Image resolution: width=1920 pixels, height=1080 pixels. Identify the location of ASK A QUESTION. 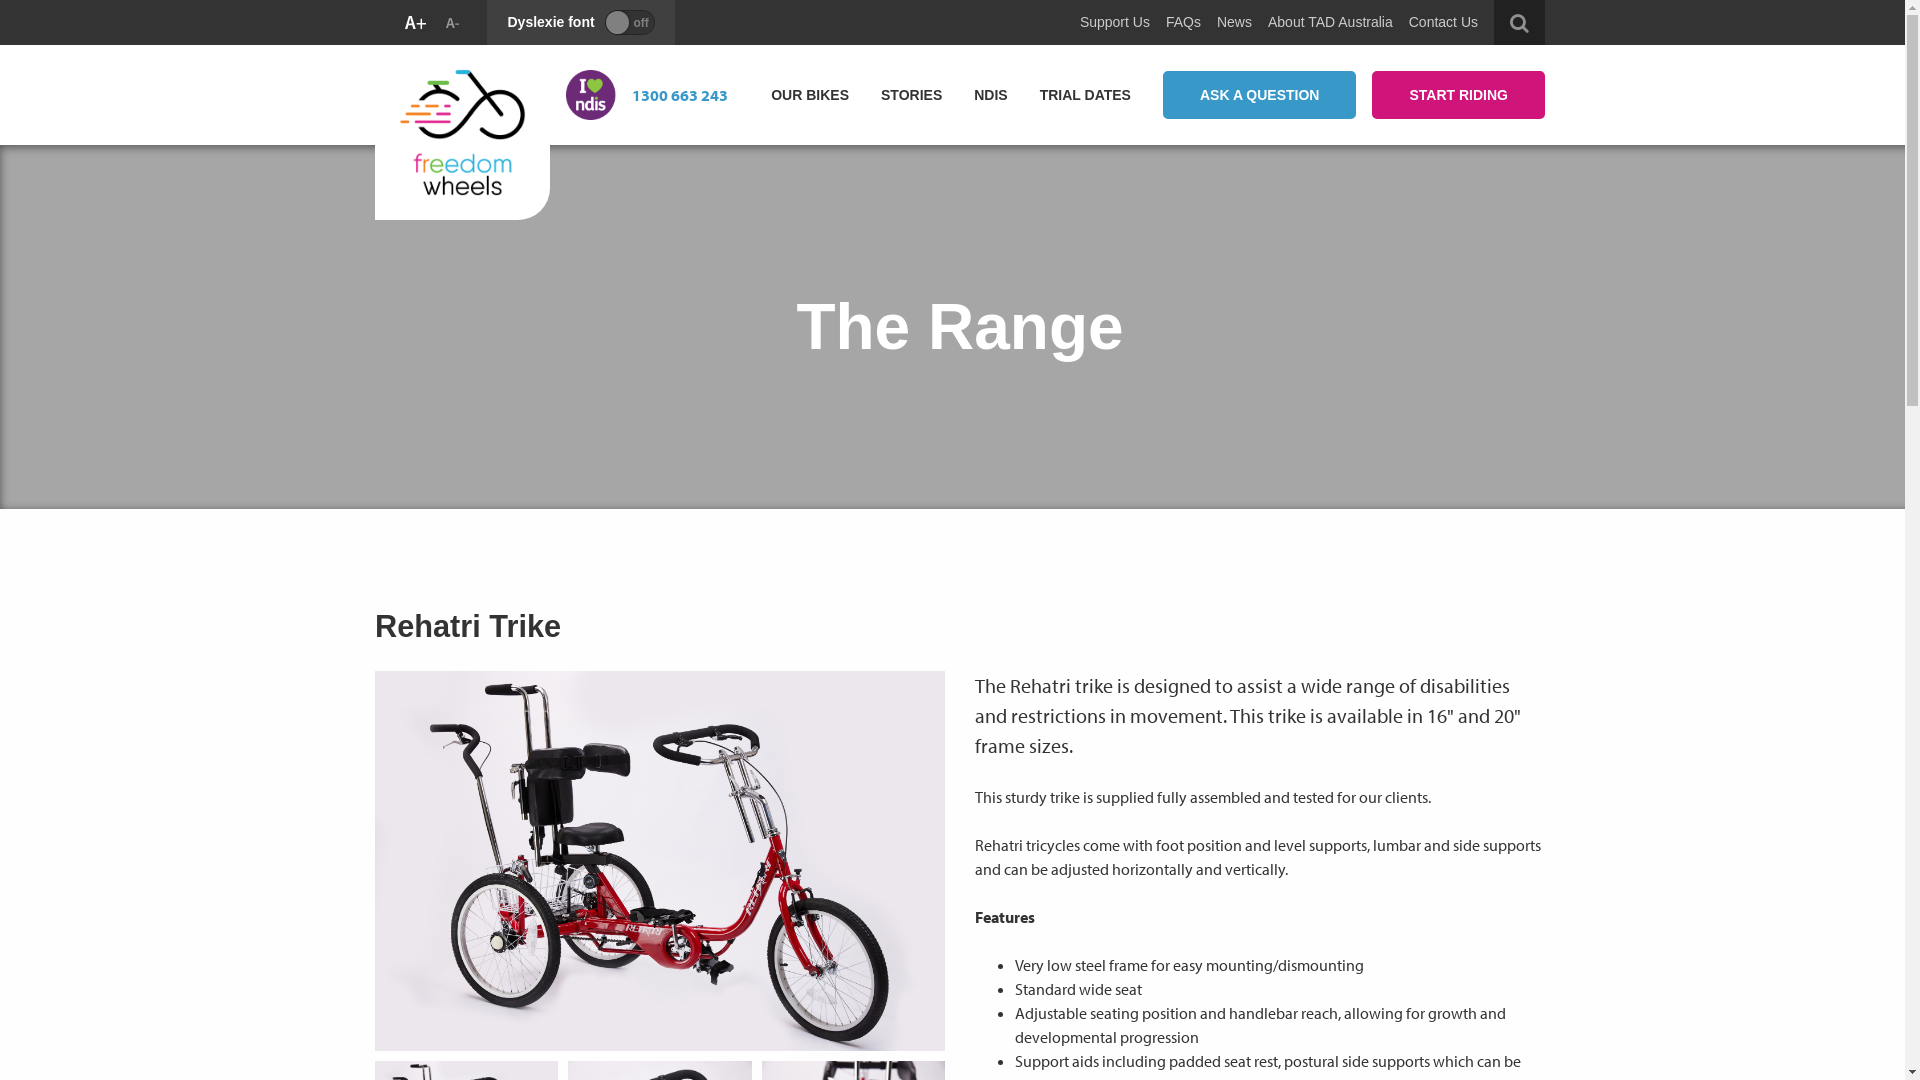
(1260, 95).